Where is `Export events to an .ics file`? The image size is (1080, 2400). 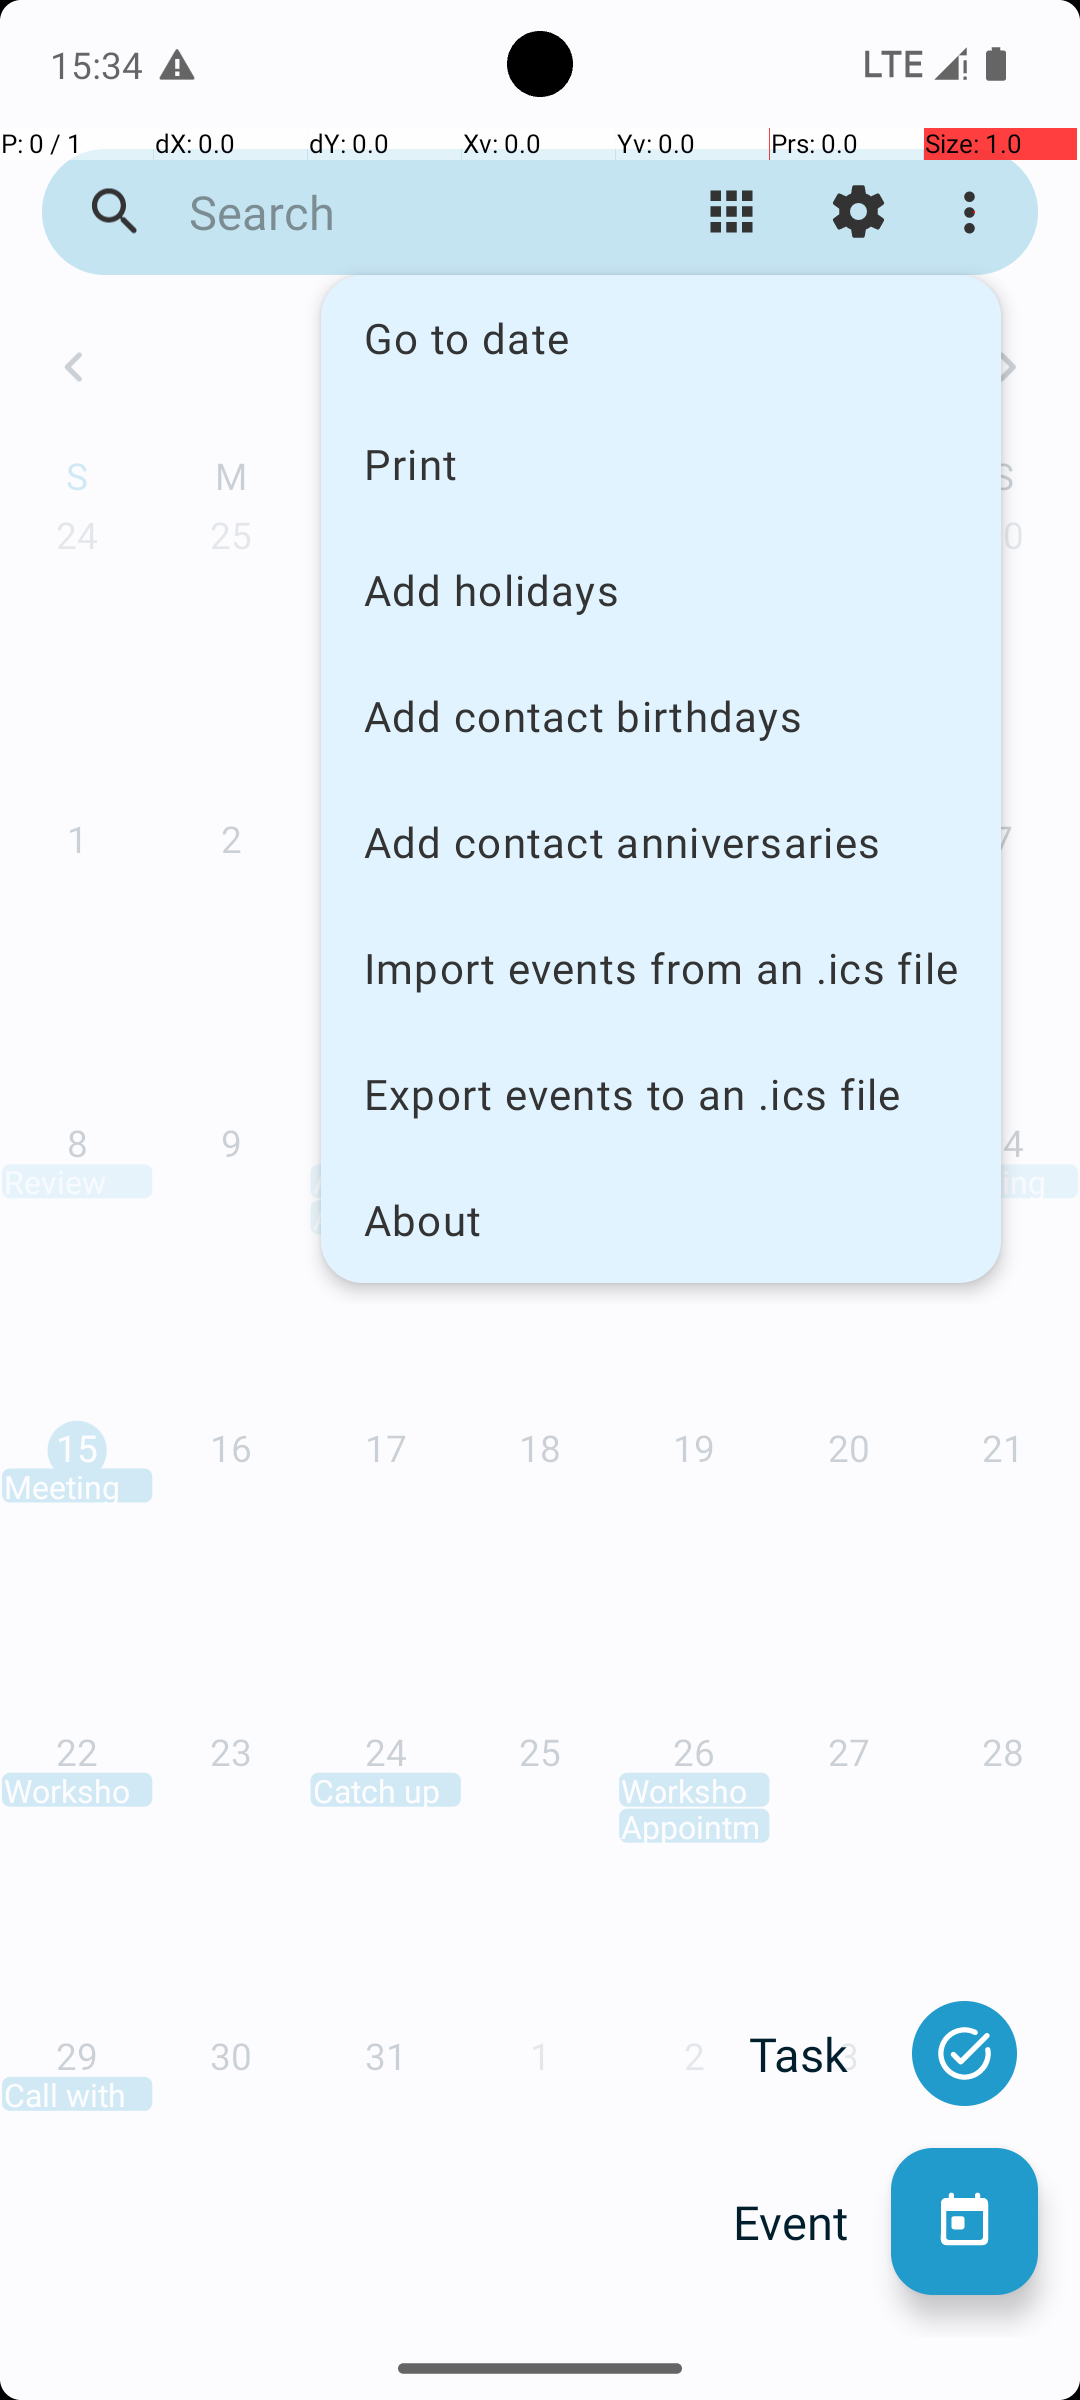 Export events to an .ics file is located at coordinates (661, 1094).